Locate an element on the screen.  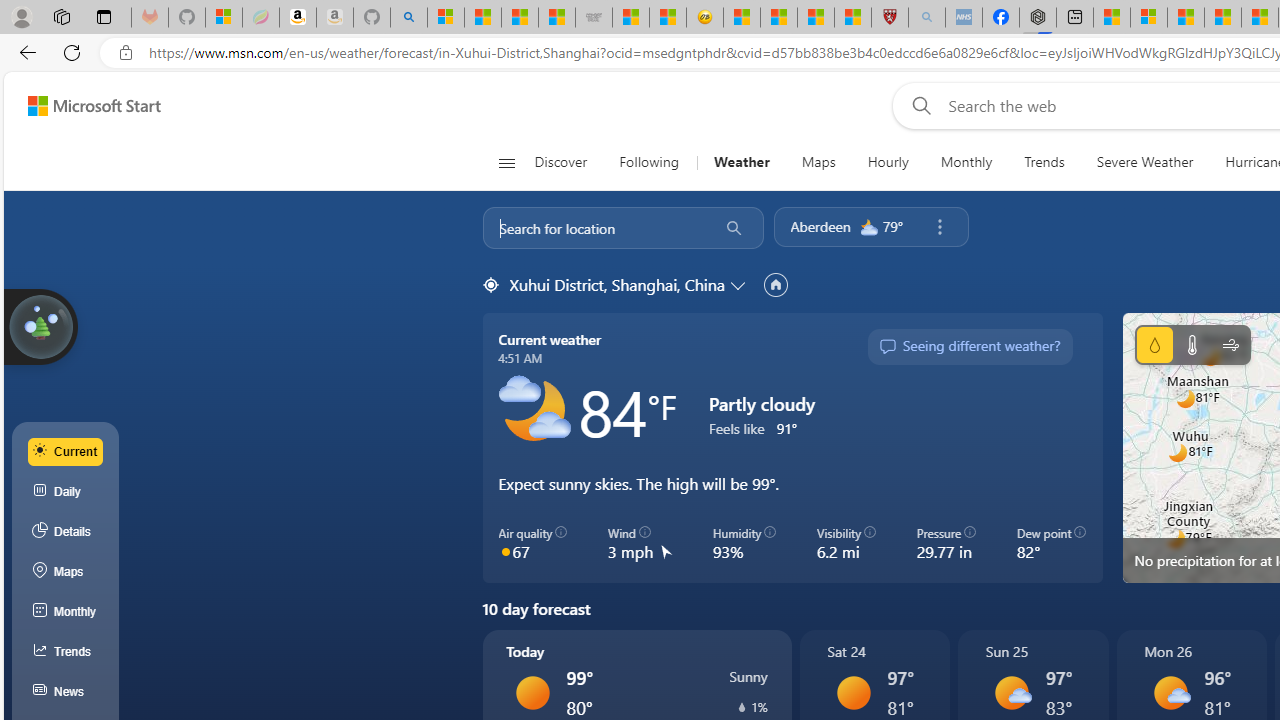
Maps is located at coordinates (66, 572).